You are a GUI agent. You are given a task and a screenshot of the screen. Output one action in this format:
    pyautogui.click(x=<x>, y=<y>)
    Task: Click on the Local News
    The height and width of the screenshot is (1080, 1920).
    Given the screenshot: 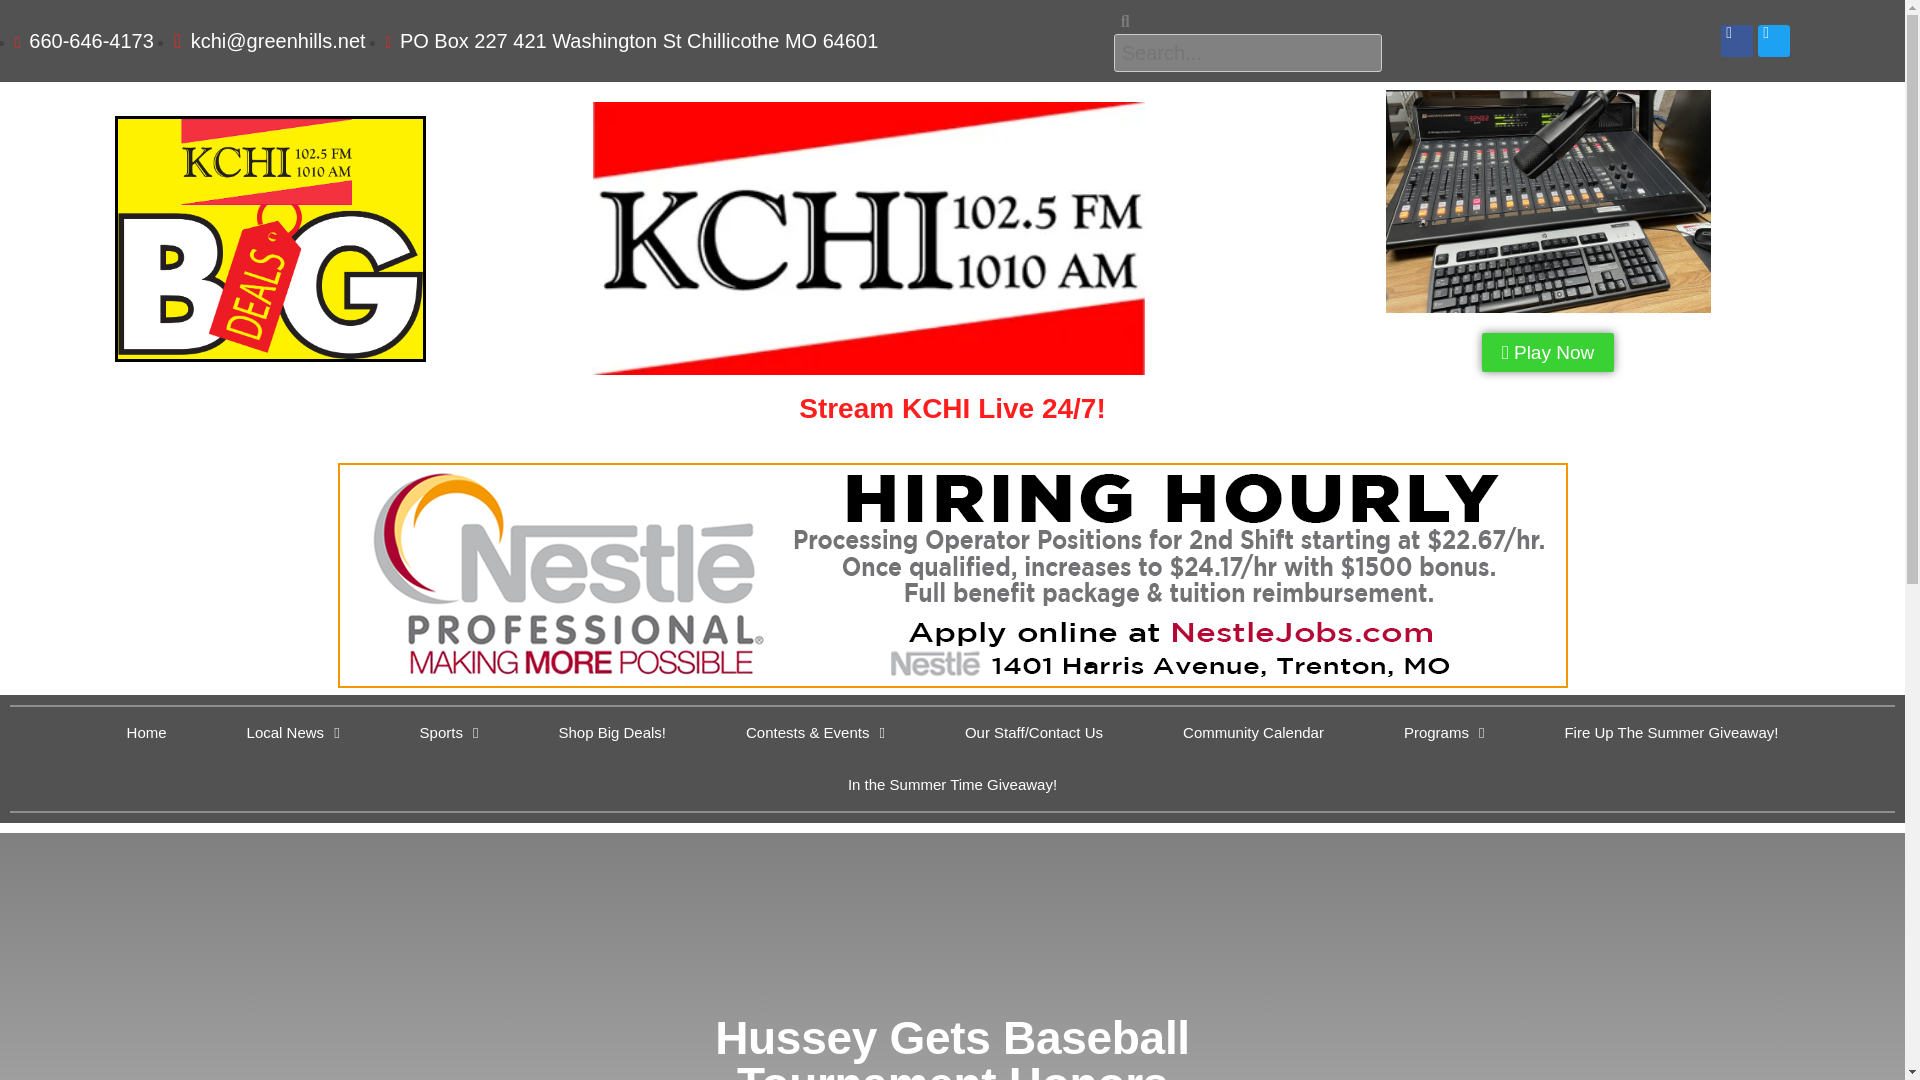 What is the action you would take?
    pyautogui.click(x=294, y=733)
    